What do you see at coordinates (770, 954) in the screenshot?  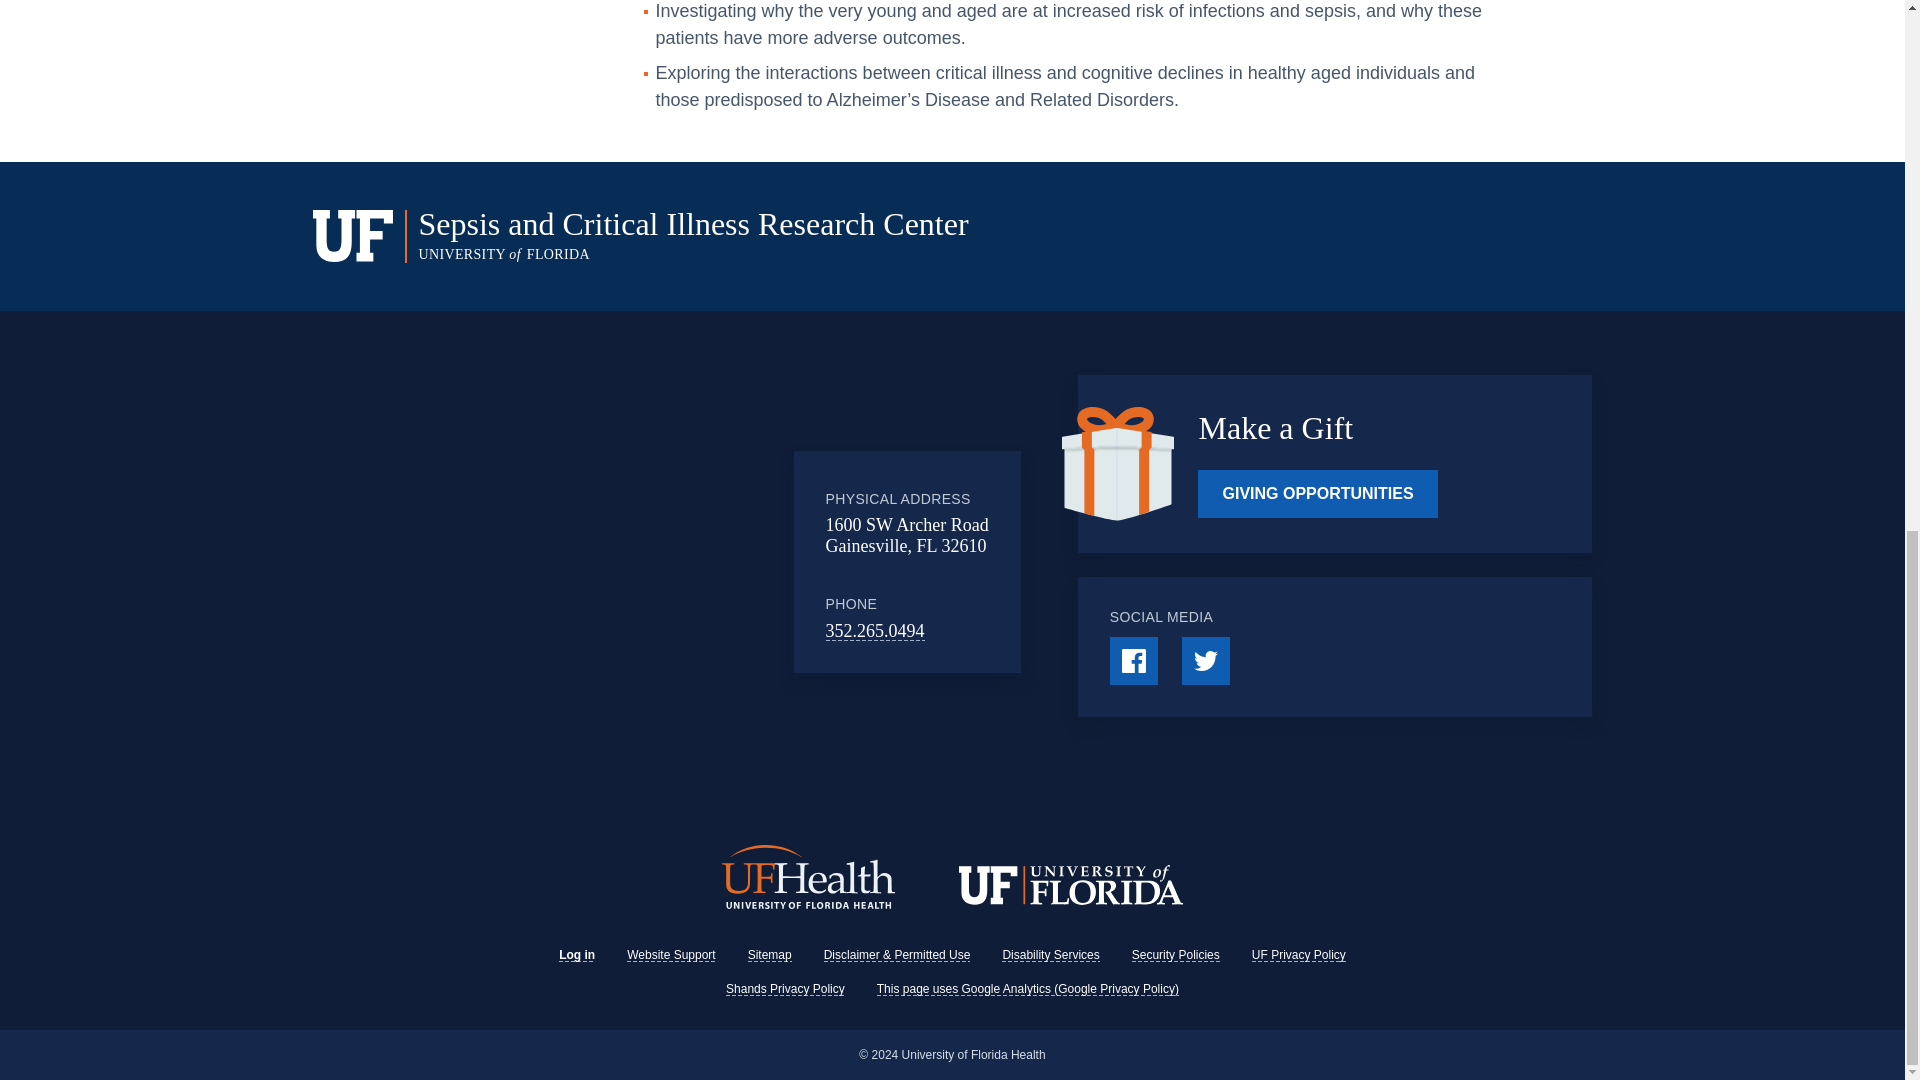 I see `Sitemap` at bounding box center [770, 954].